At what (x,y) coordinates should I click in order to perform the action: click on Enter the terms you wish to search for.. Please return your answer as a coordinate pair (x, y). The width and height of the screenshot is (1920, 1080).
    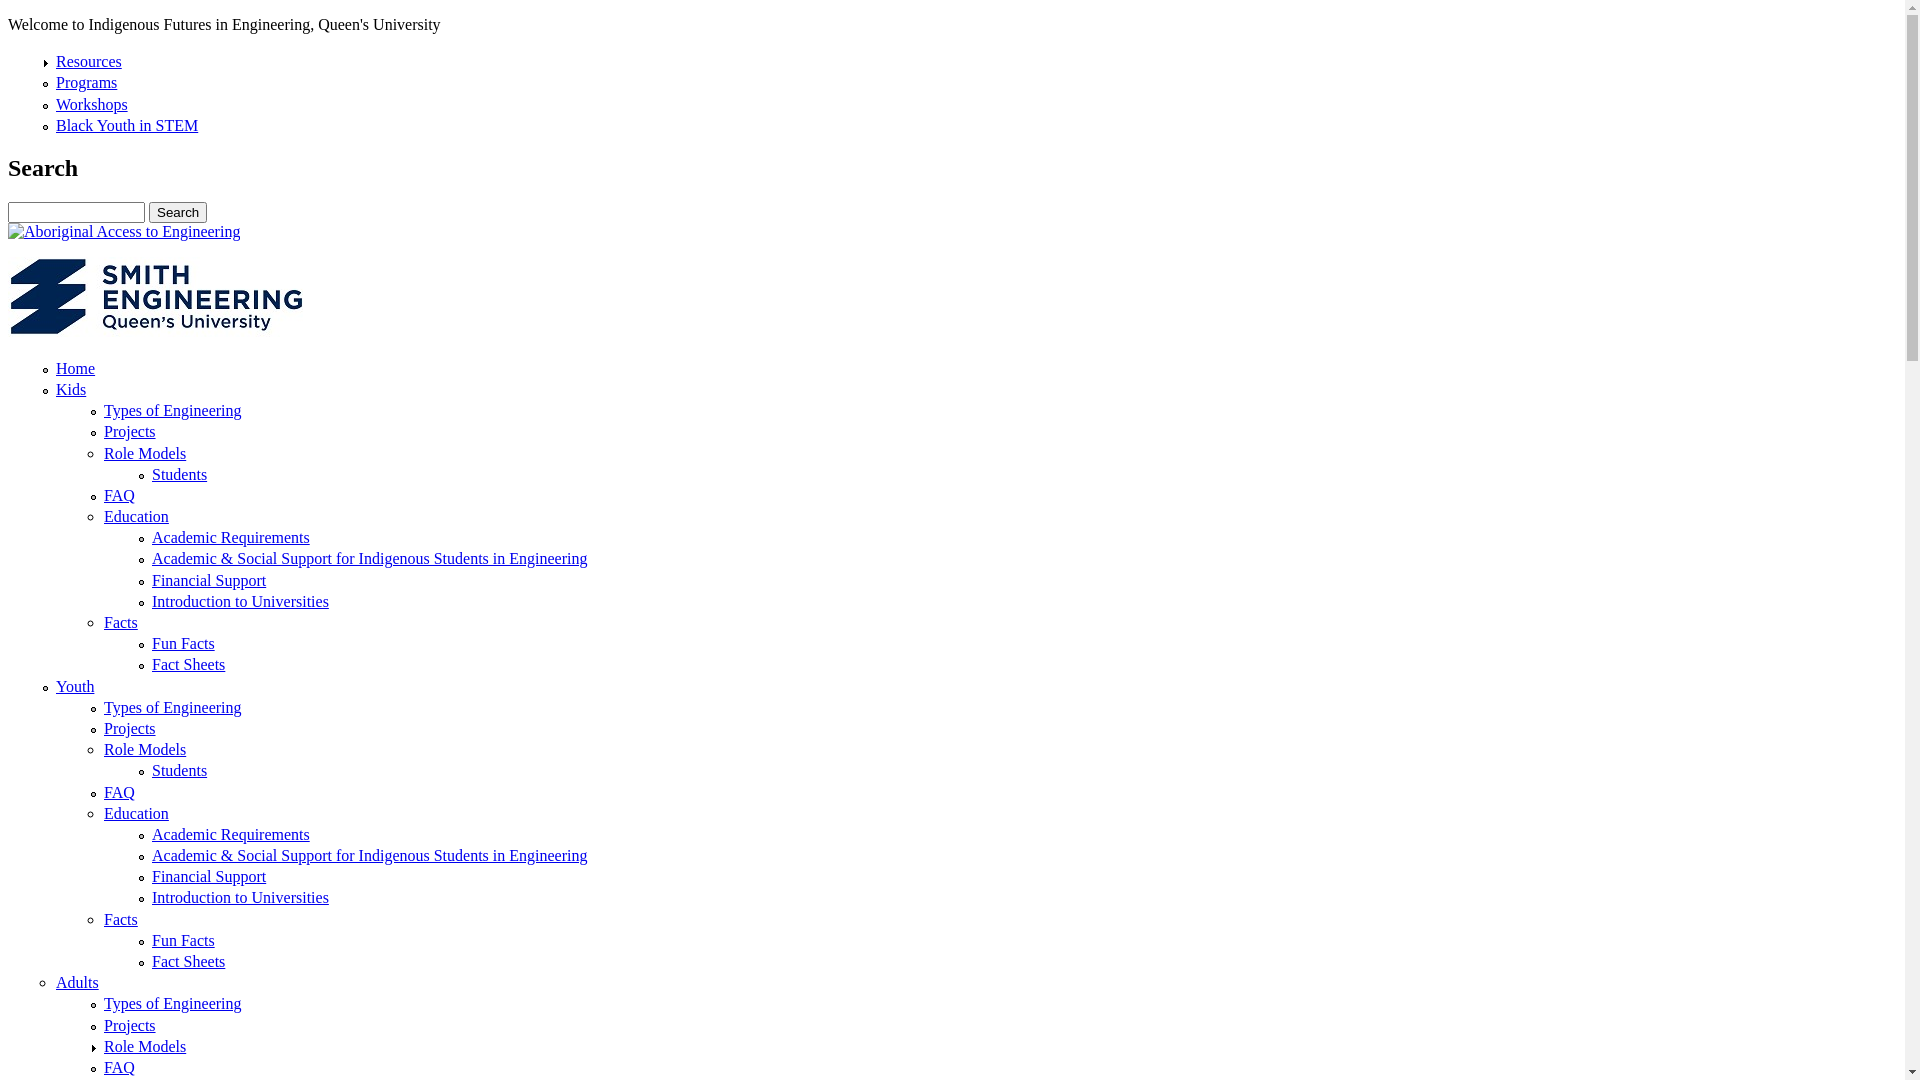
    Looking at the image, I should click on (76, 212).